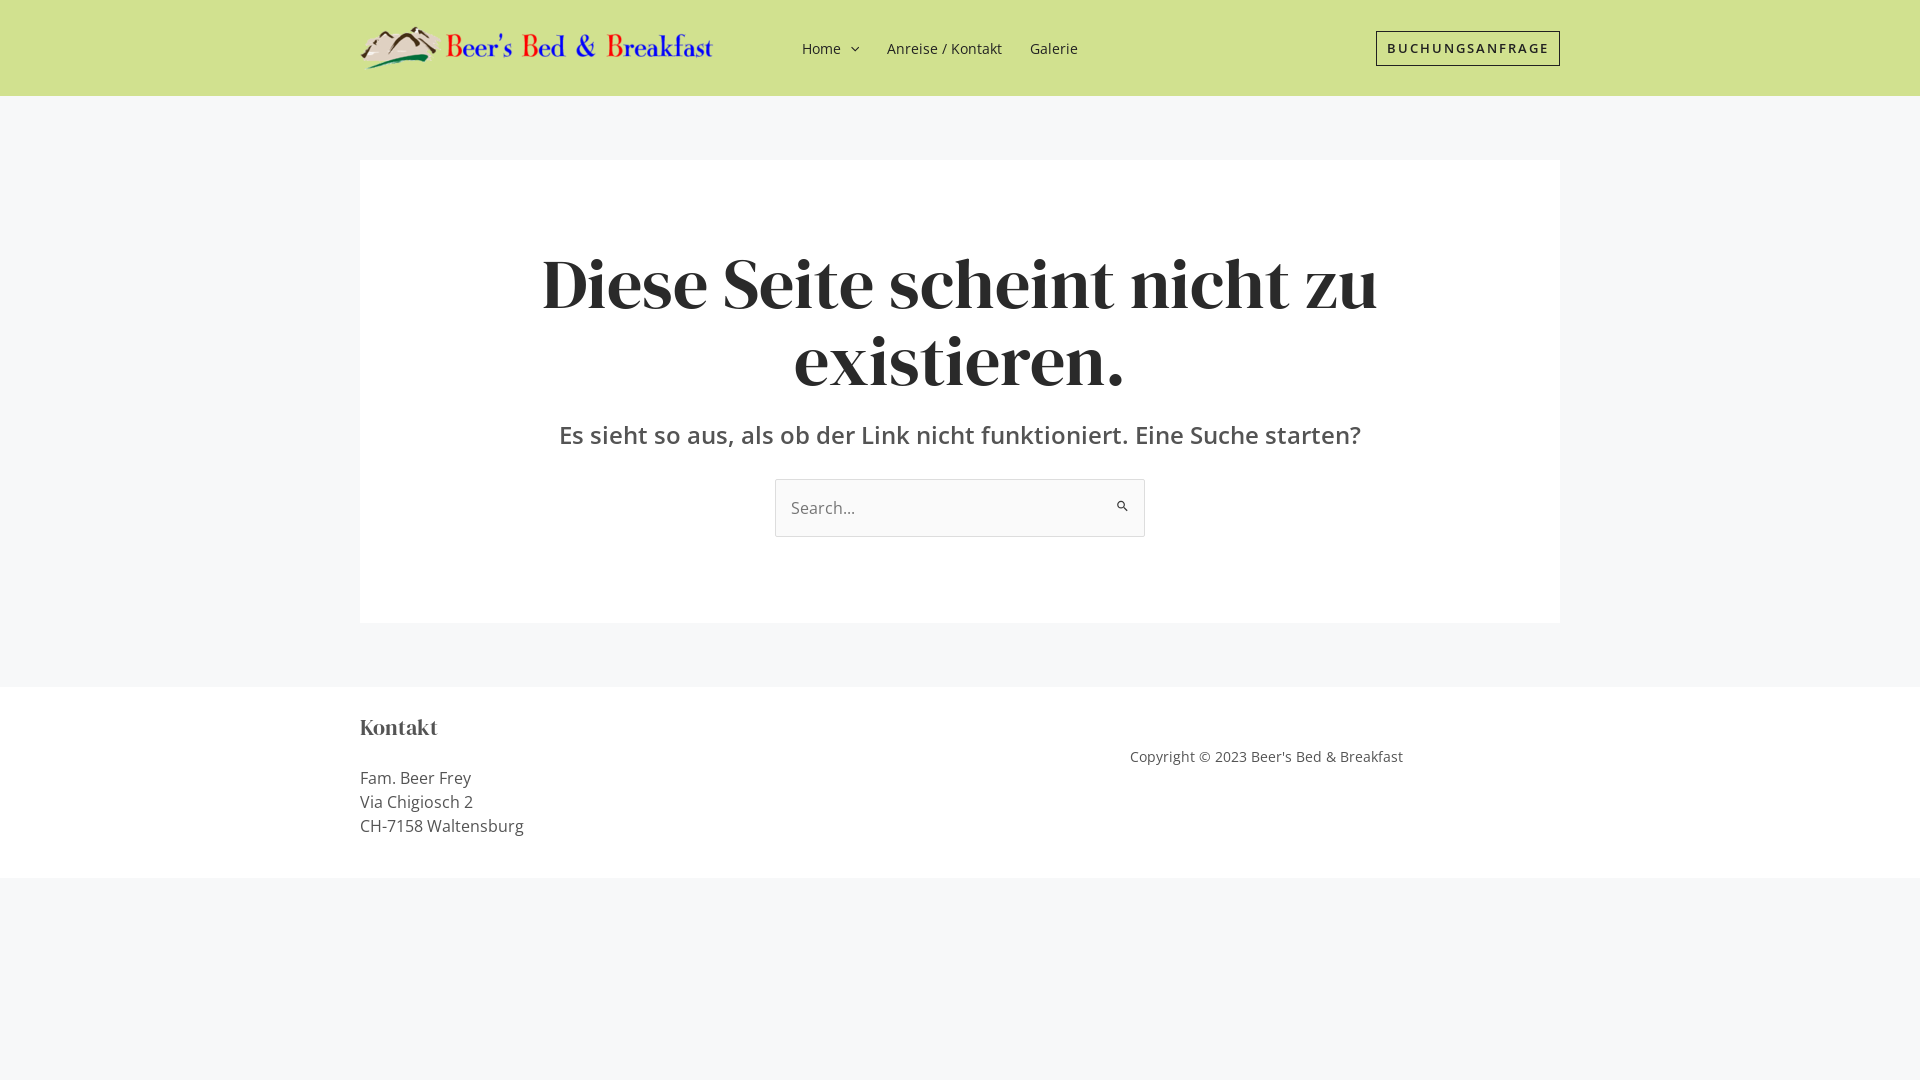  What do you see at coordinates (1122, 498) in the screenshot?
I see `Suche` at bounding box center [1122, 498].